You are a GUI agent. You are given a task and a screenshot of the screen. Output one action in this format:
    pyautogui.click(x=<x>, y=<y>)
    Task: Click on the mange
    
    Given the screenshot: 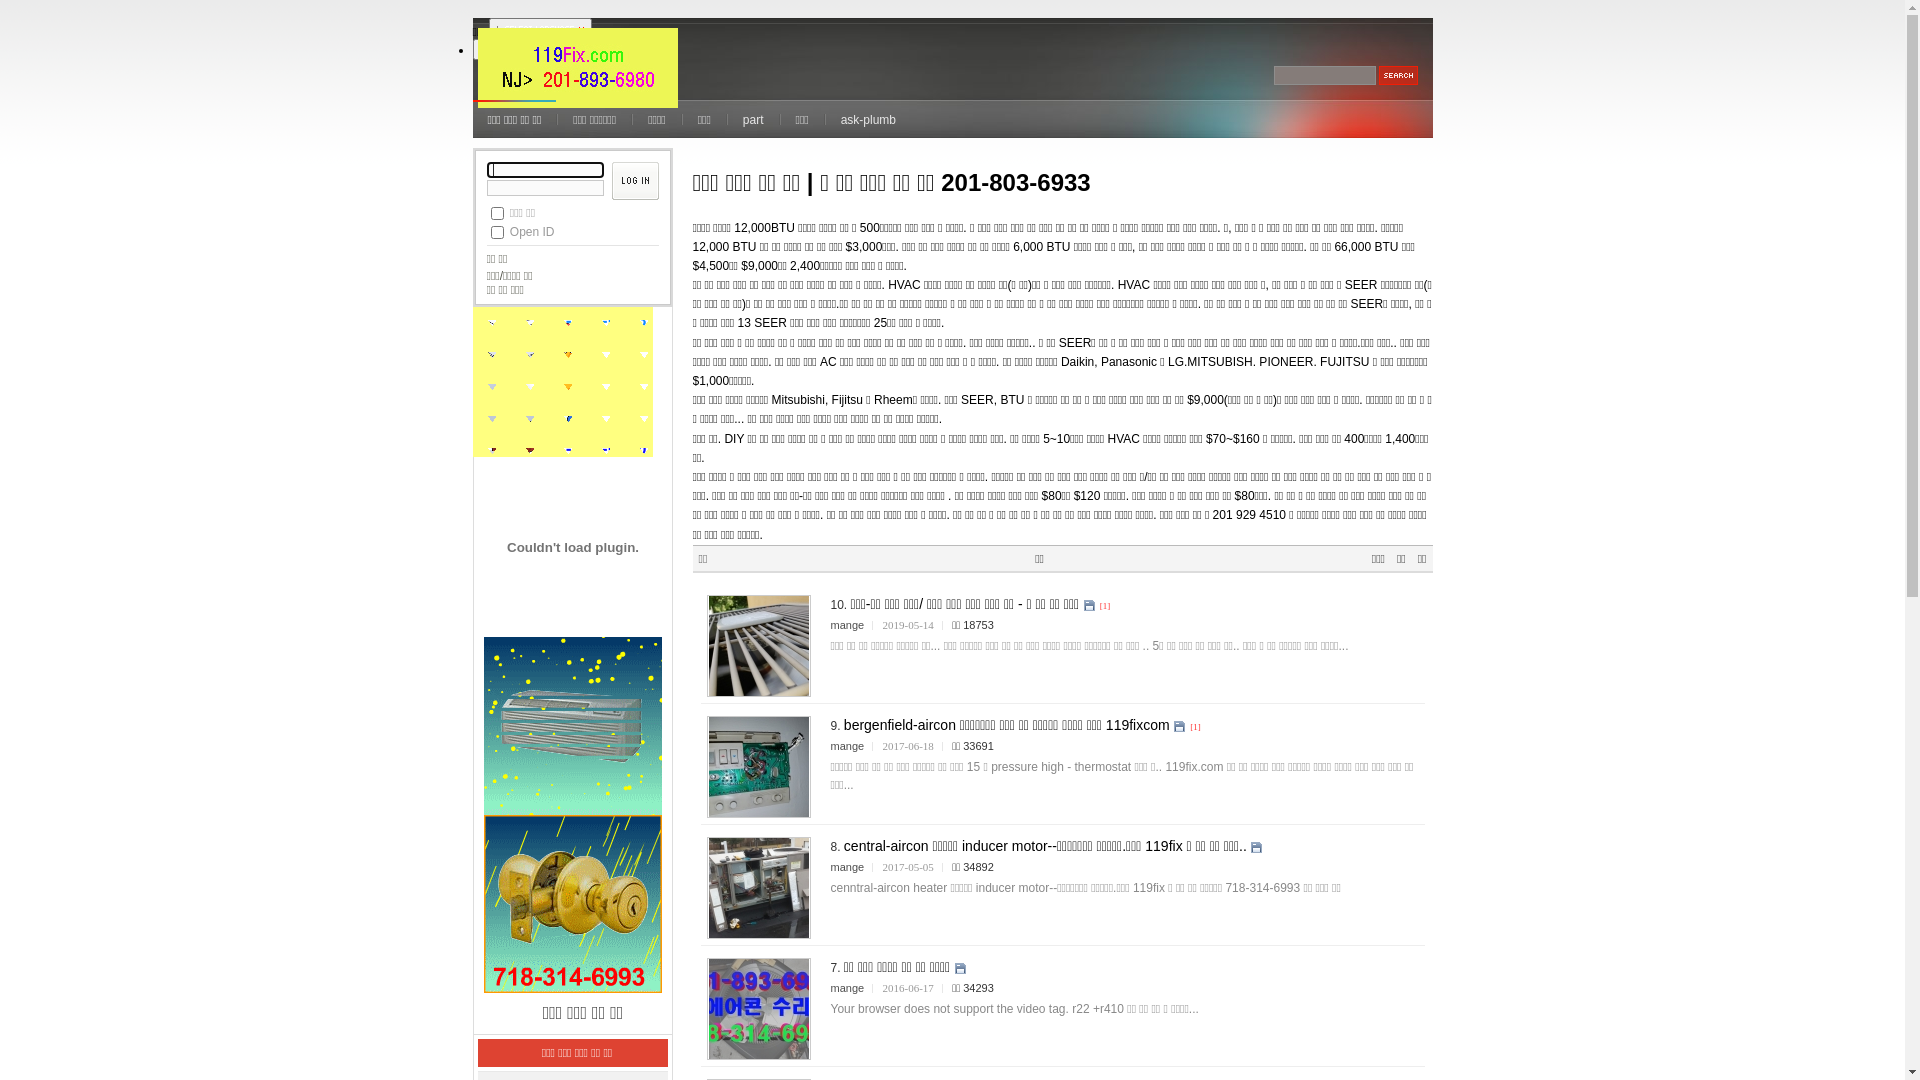 What is the action you would take?
    pyautogui.click(x=847, y=746)
    